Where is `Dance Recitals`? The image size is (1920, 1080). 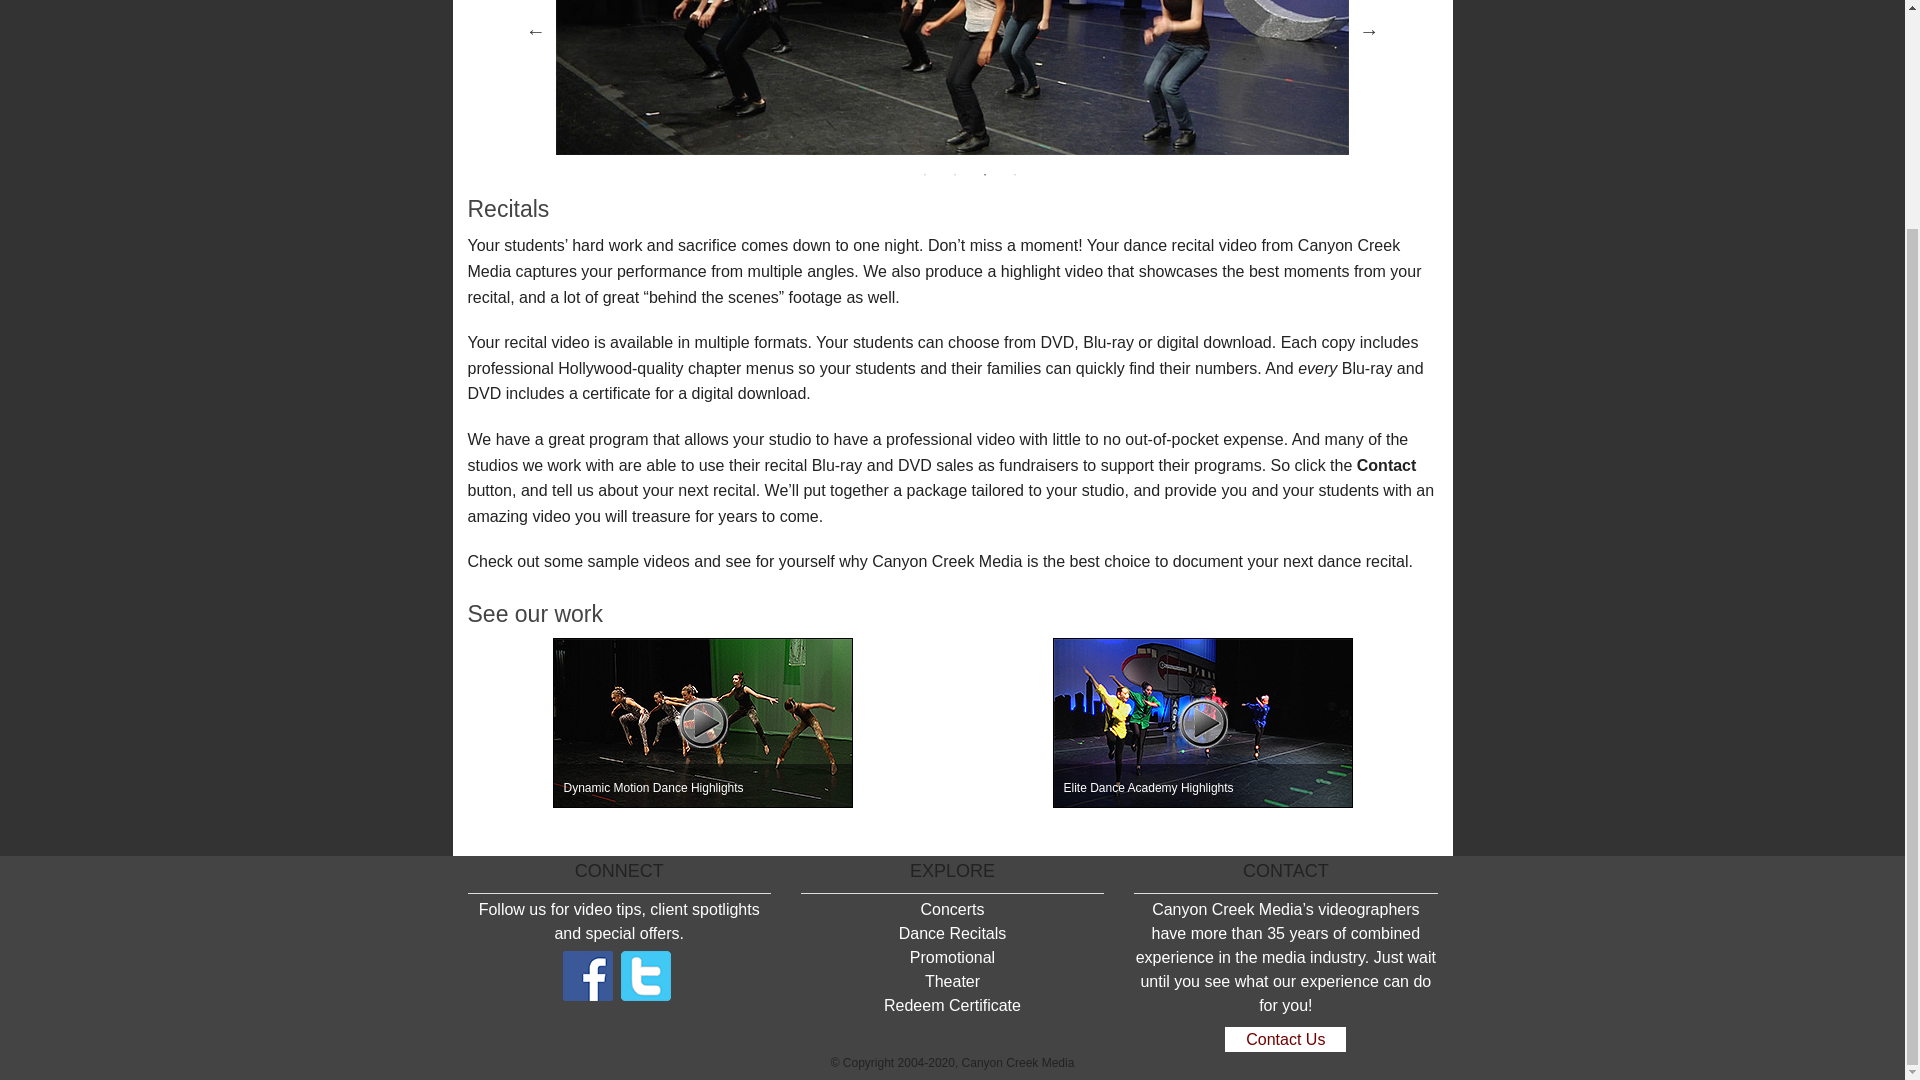
Dance Recitals is located at coordinates (952, 932).